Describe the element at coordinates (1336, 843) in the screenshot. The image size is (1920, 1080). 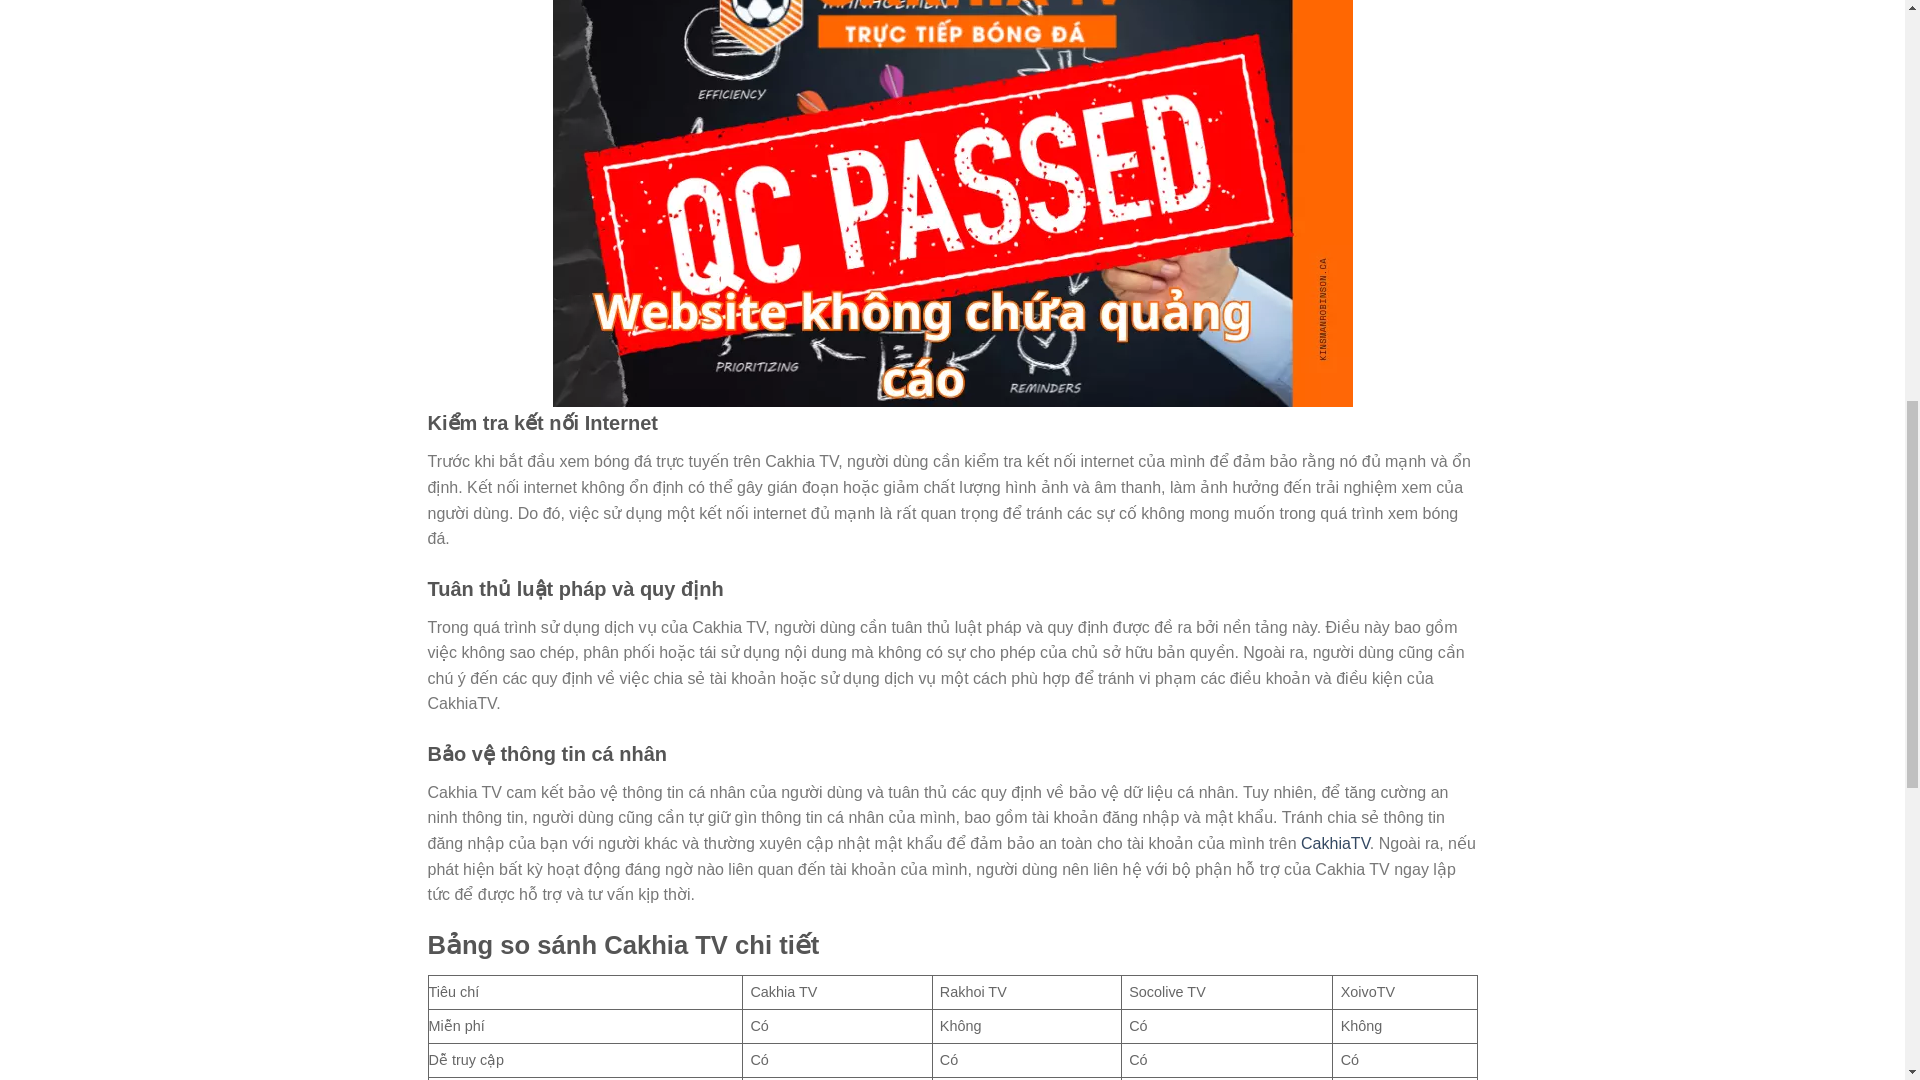
I see `CakhiaTV` at that location.